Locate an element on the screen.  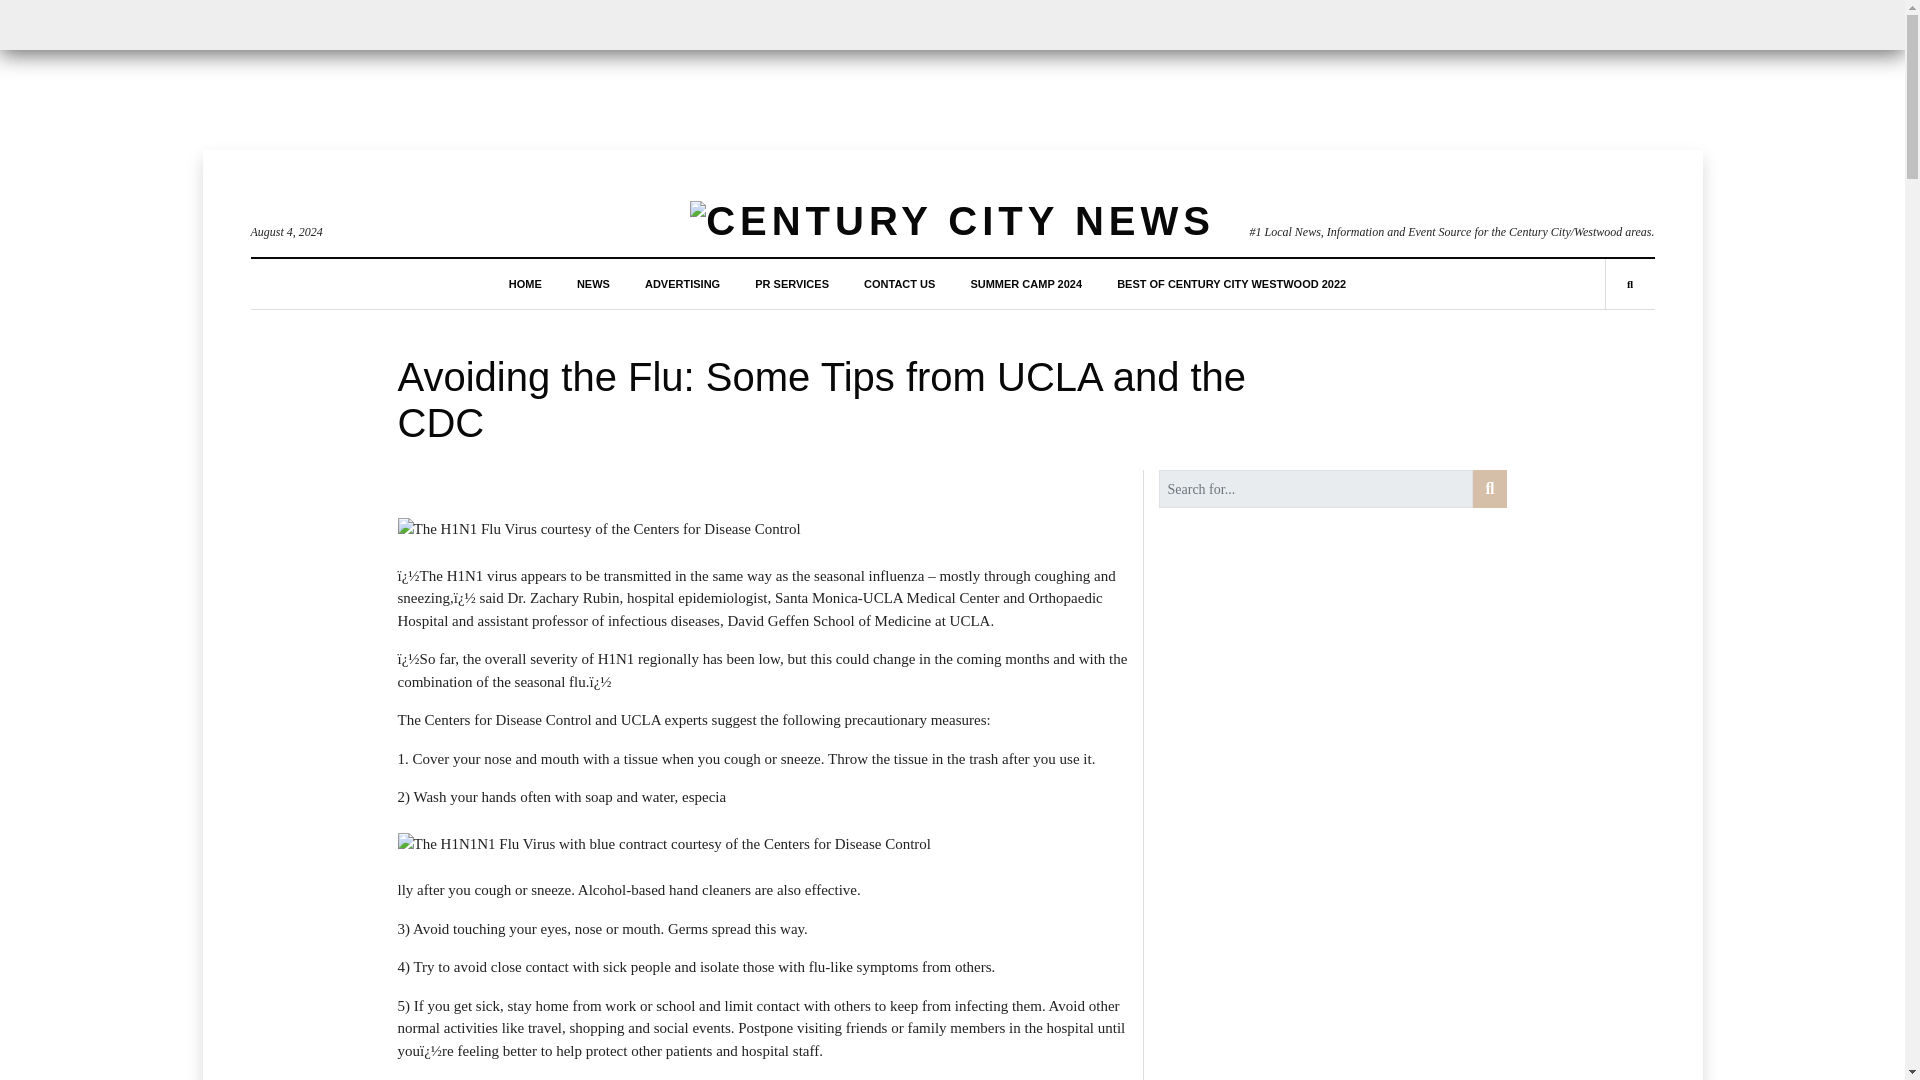
BEST OF CENTURY CITY WESTWOOD 2022 is located at coordinates (1231, 284).